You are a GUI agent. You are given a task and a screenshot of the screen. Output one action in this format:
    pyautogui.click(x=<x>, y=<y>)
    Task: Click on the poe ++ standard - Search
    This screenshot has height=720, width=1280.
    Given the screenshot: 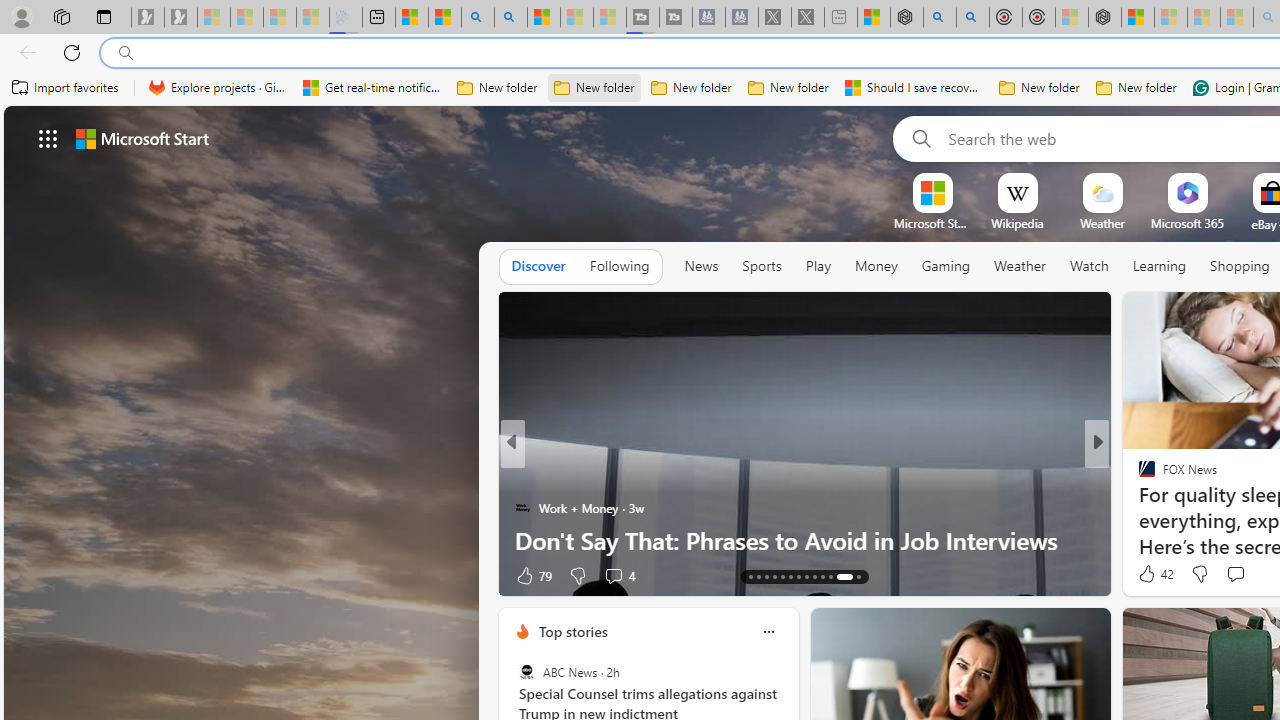 What is the action you would take?
    pyautogui.click(x=973, y=18)
    